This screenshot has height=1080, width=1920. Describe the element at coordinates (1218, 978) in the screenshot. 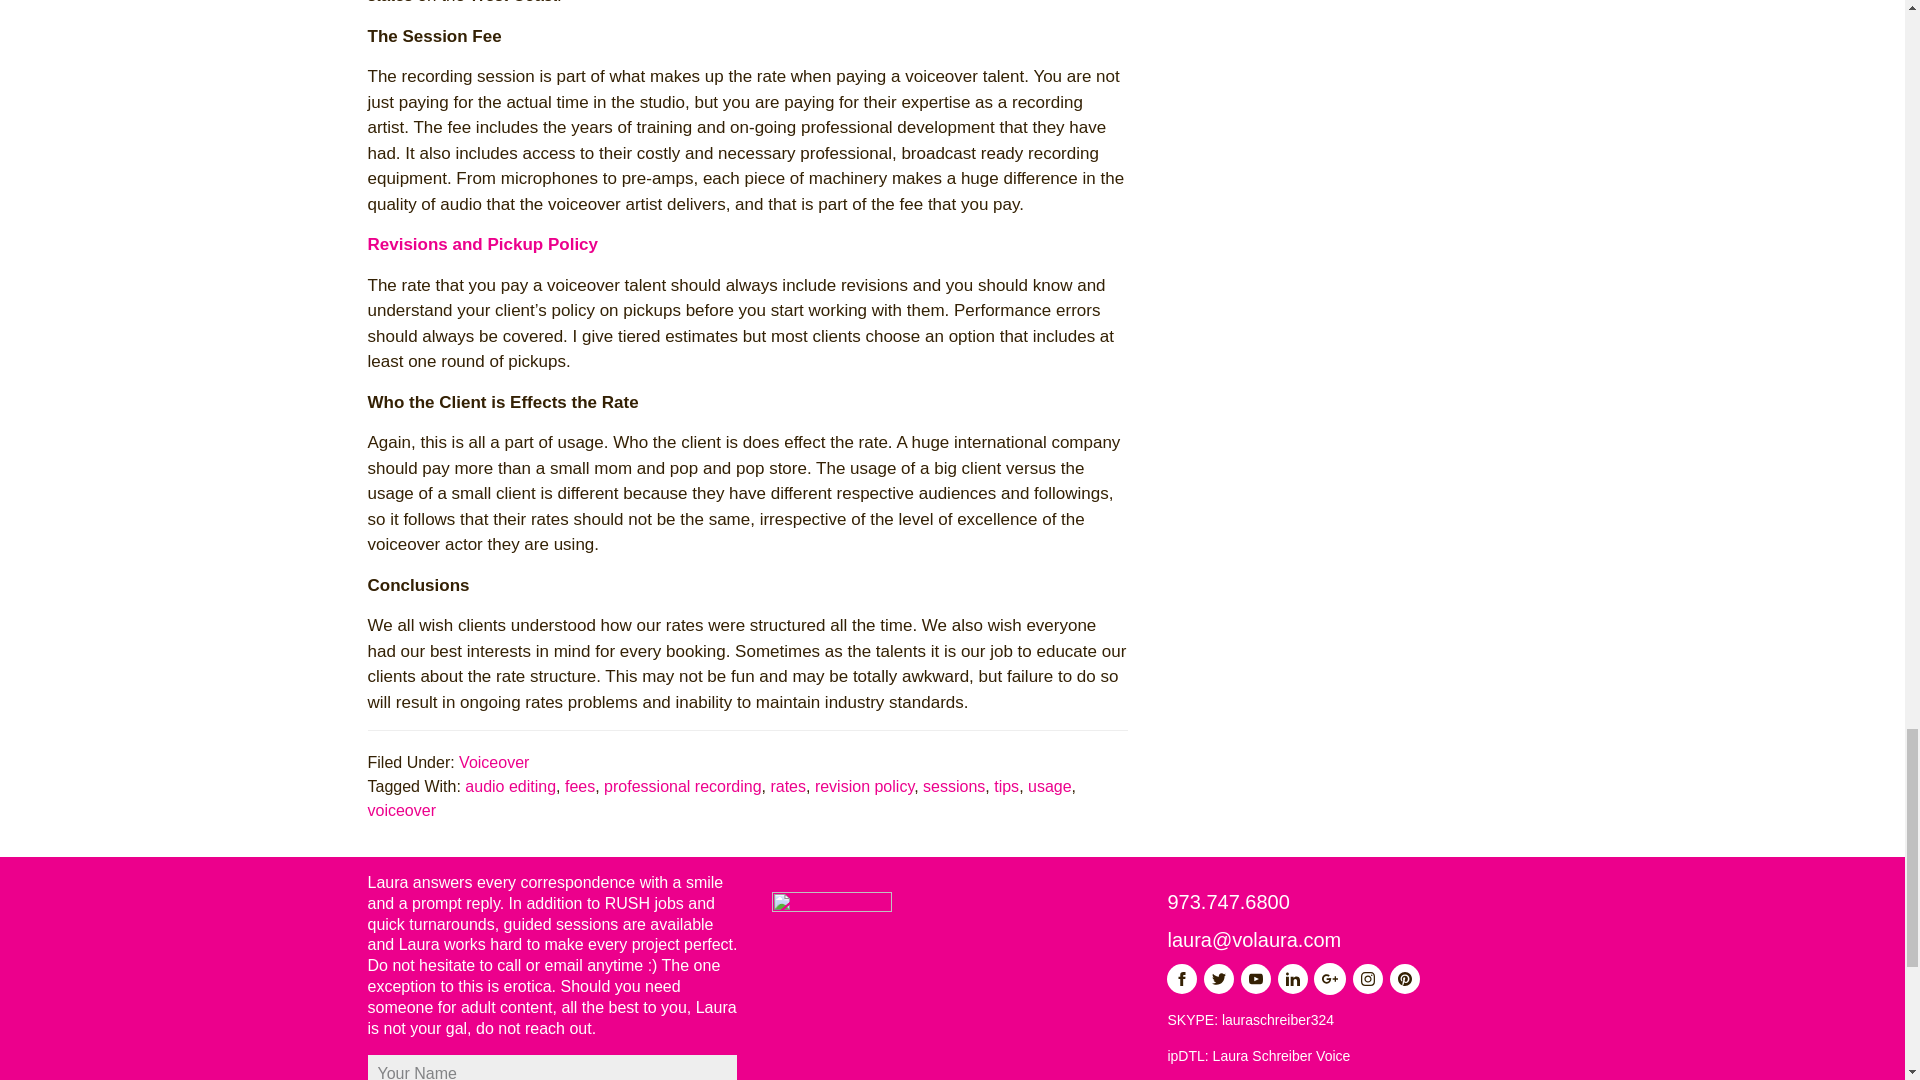

I see `twitter` at that location.